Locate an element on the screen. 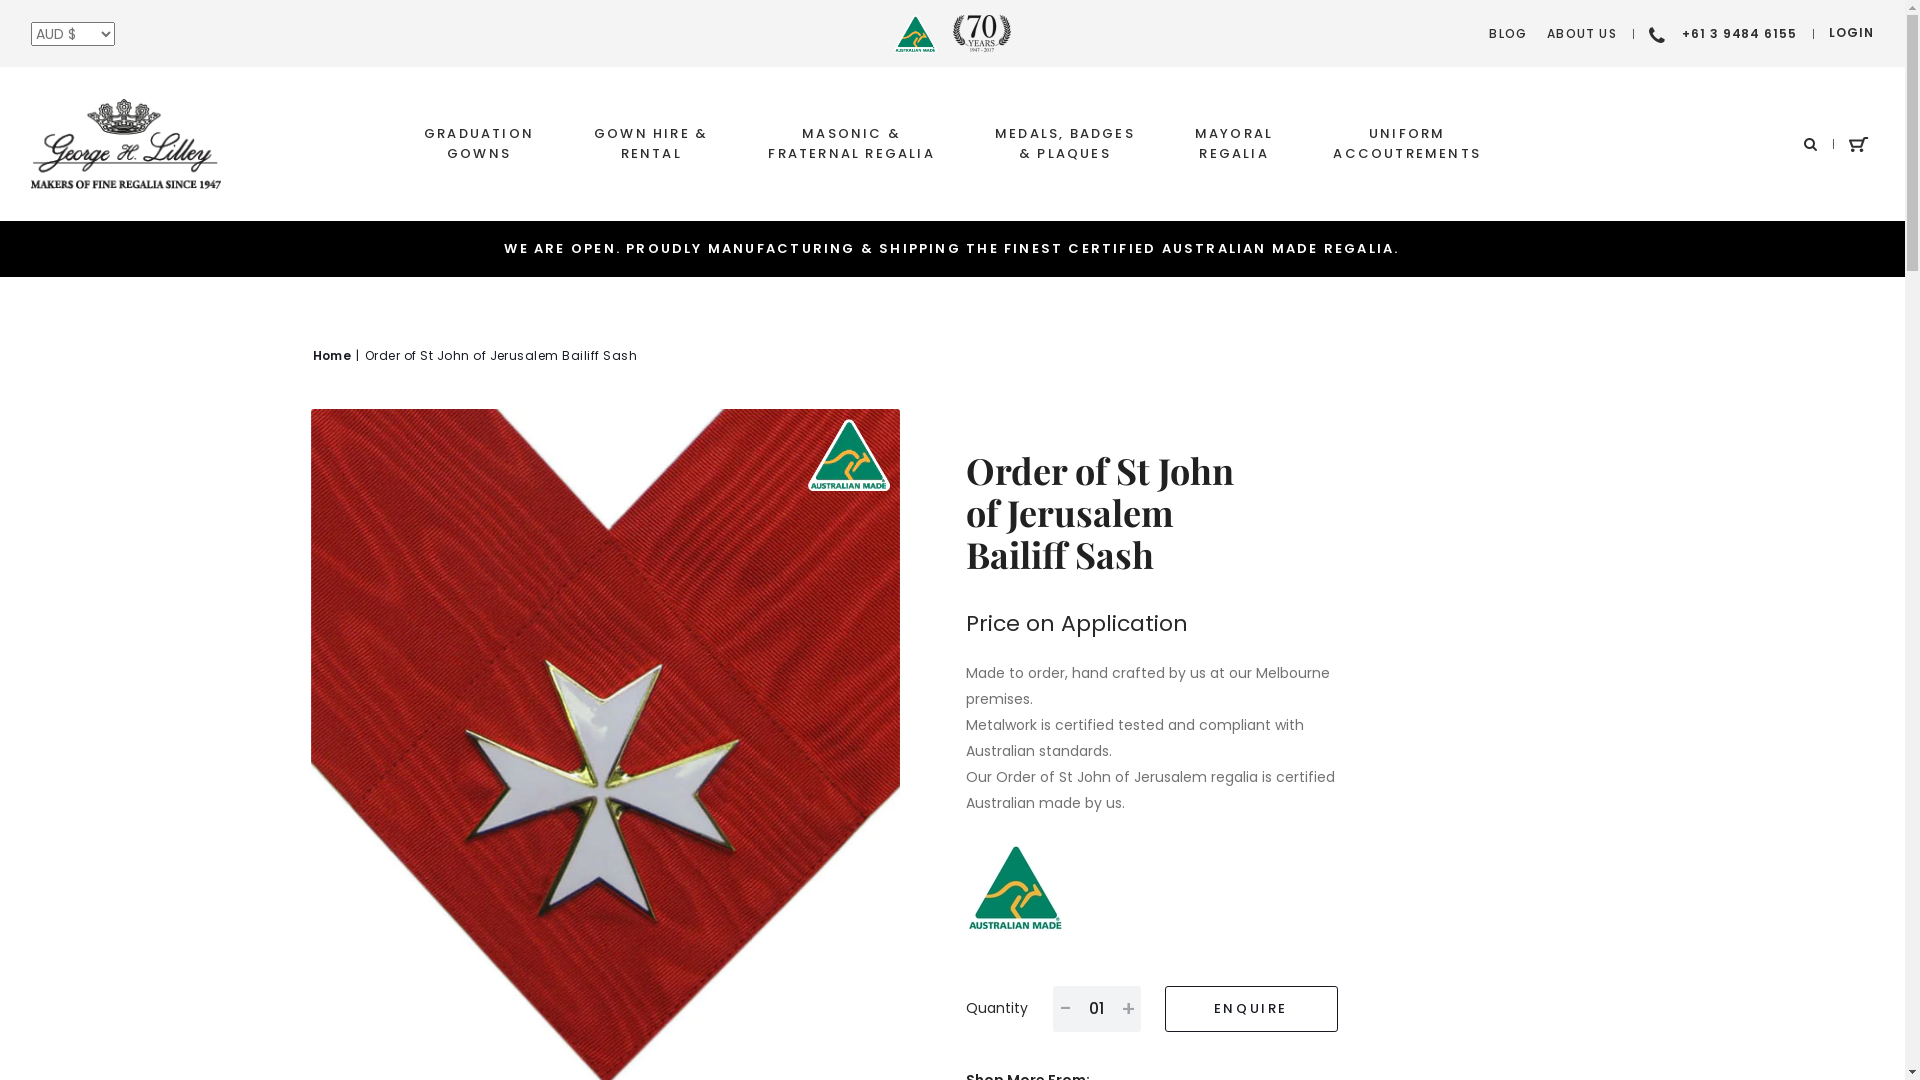 Image resolution: width=1920 pixels, height=1080 pixels. MAYORAL
REGALIA is located at coordinates (1234, 144).